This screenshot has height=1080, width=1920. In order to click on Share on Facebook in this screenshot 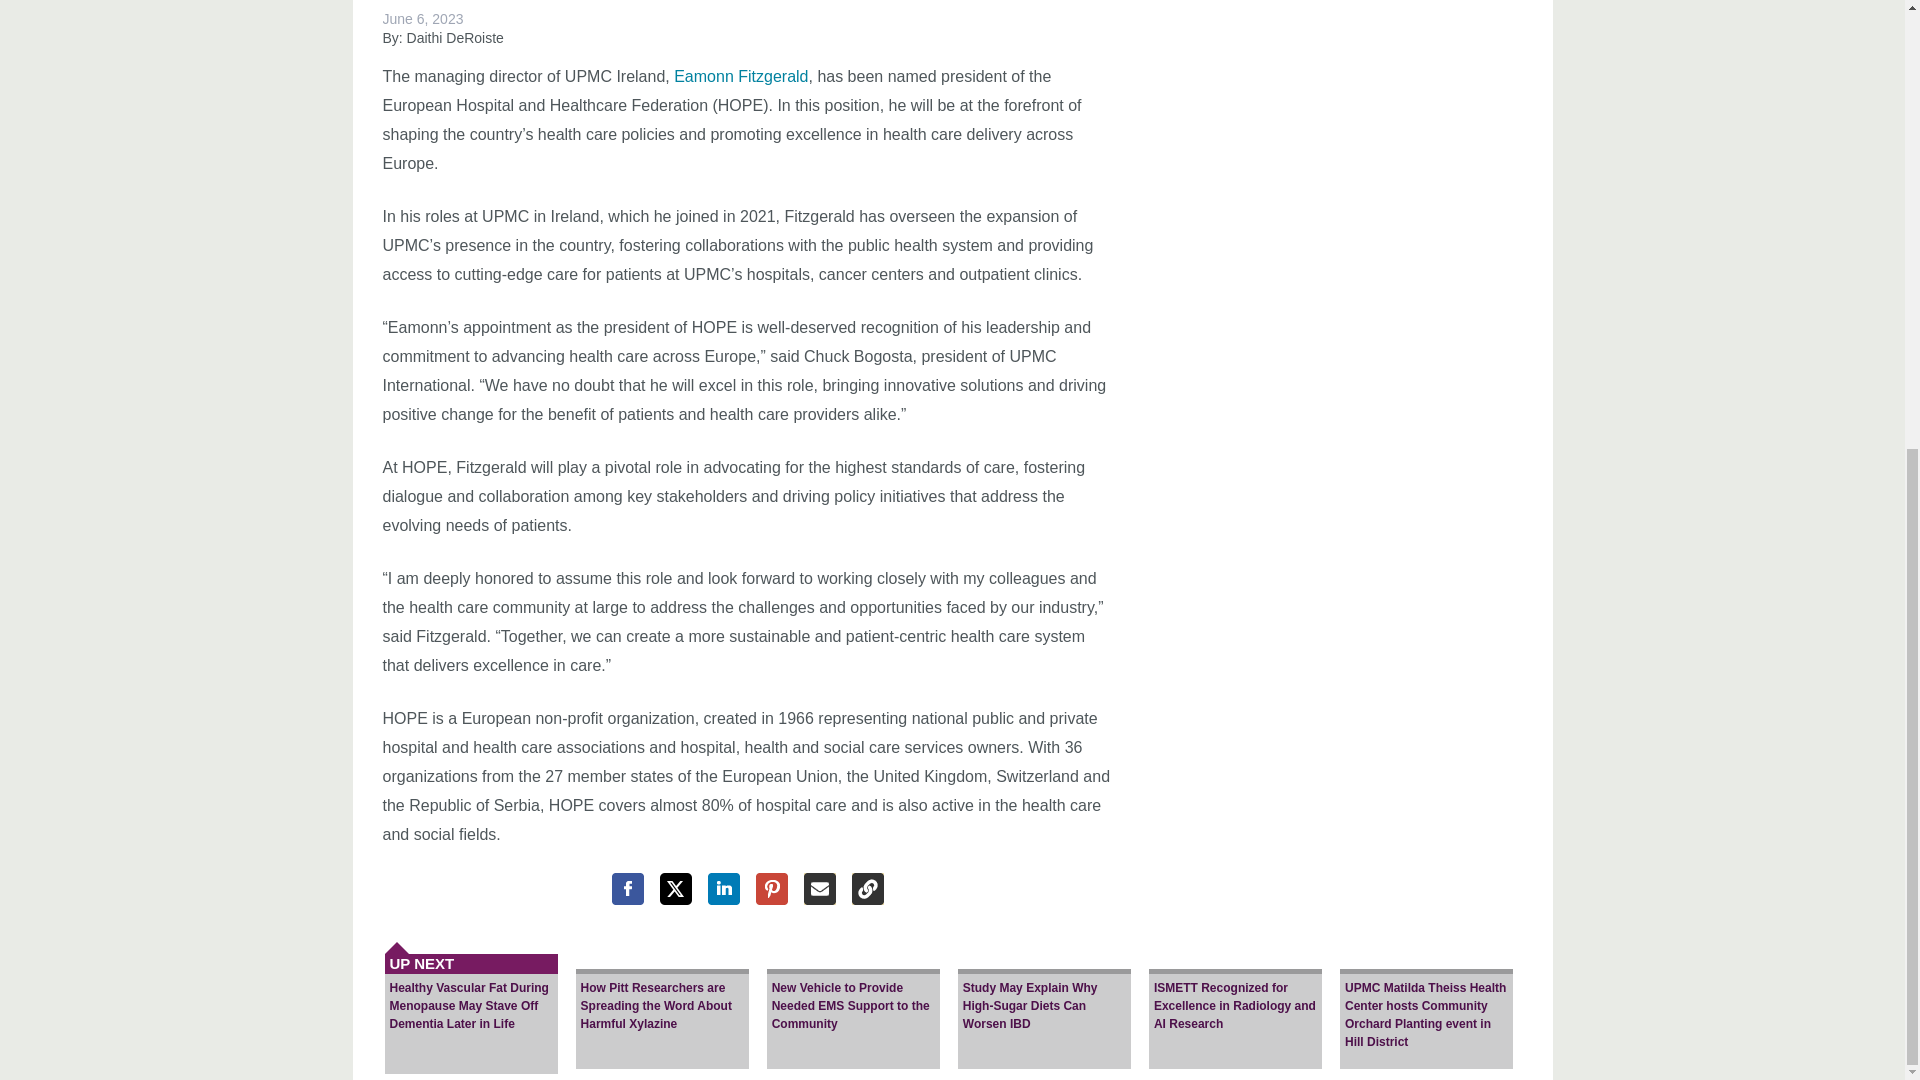, I will do `click(628, 888)`.